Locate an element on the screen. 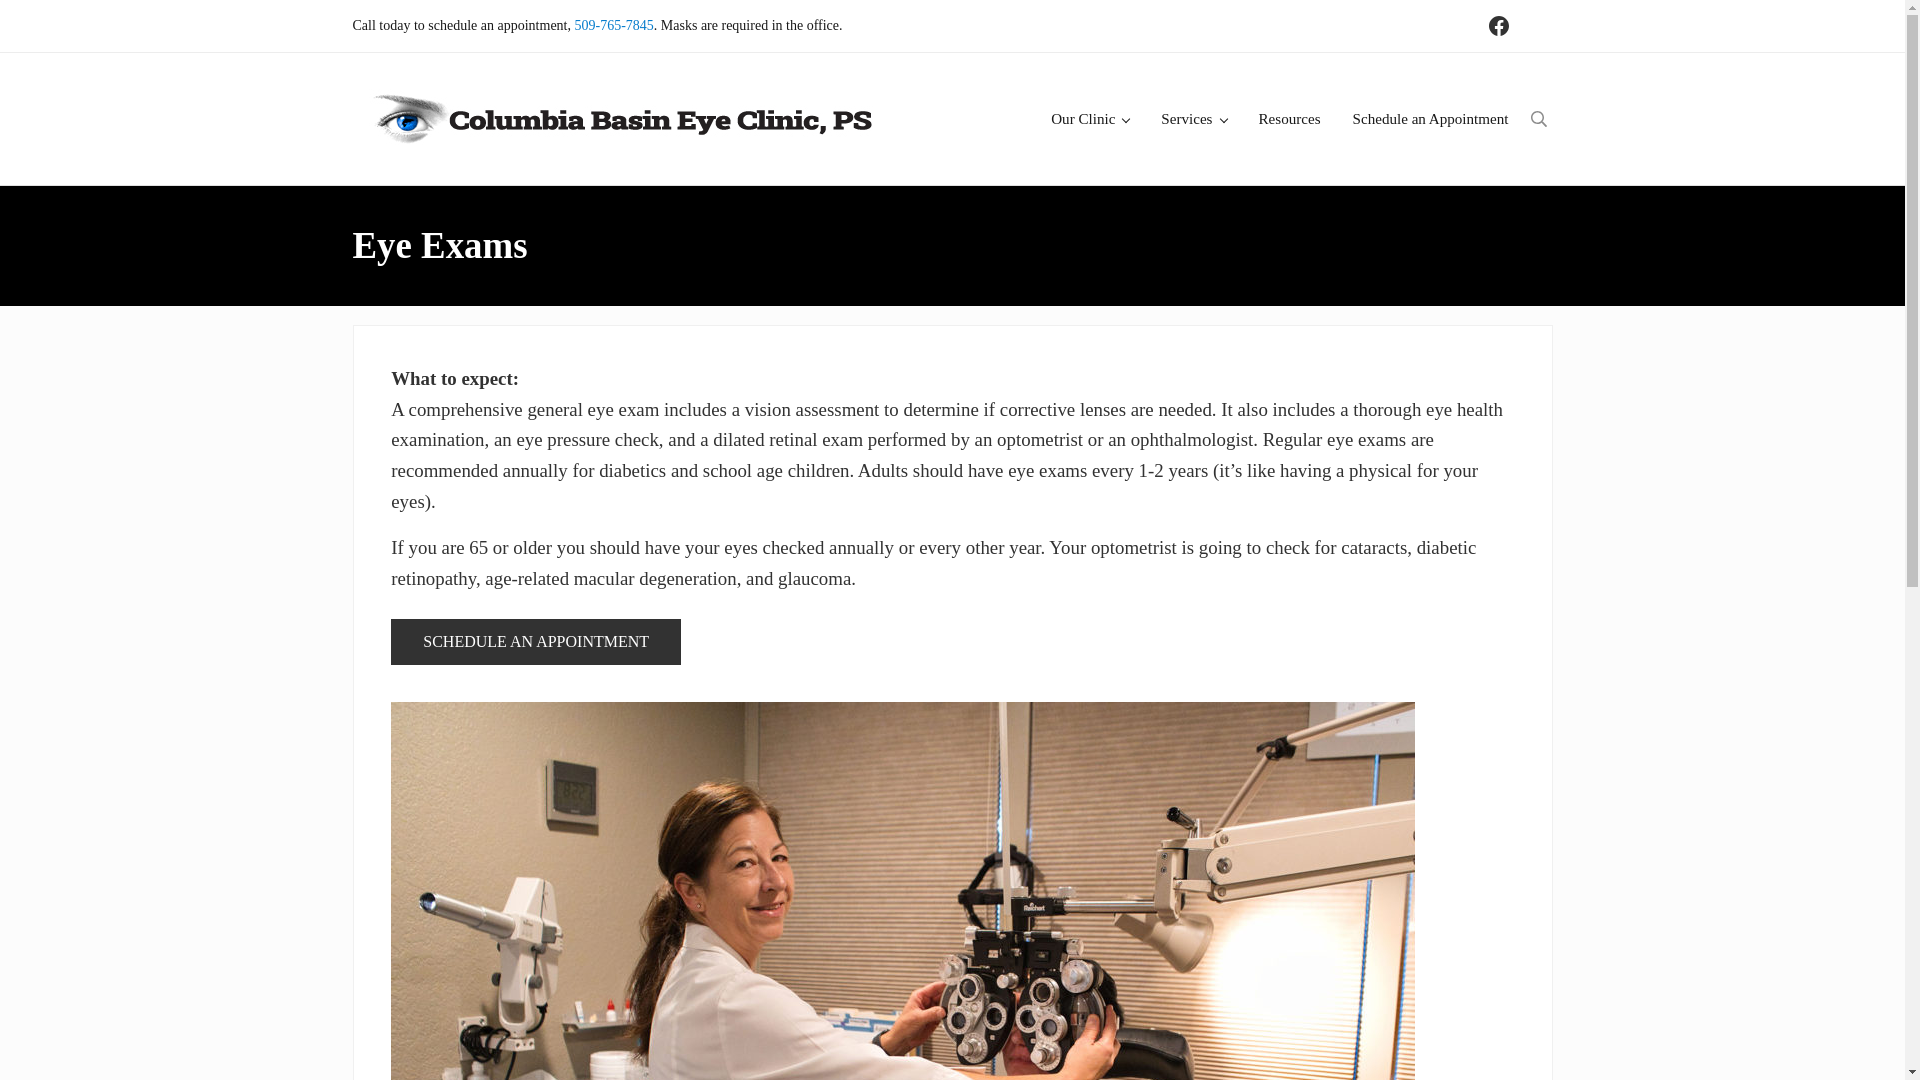 The width and height of the screenshot is (1920, 1080). Services is located at coordinates (1193, 118).